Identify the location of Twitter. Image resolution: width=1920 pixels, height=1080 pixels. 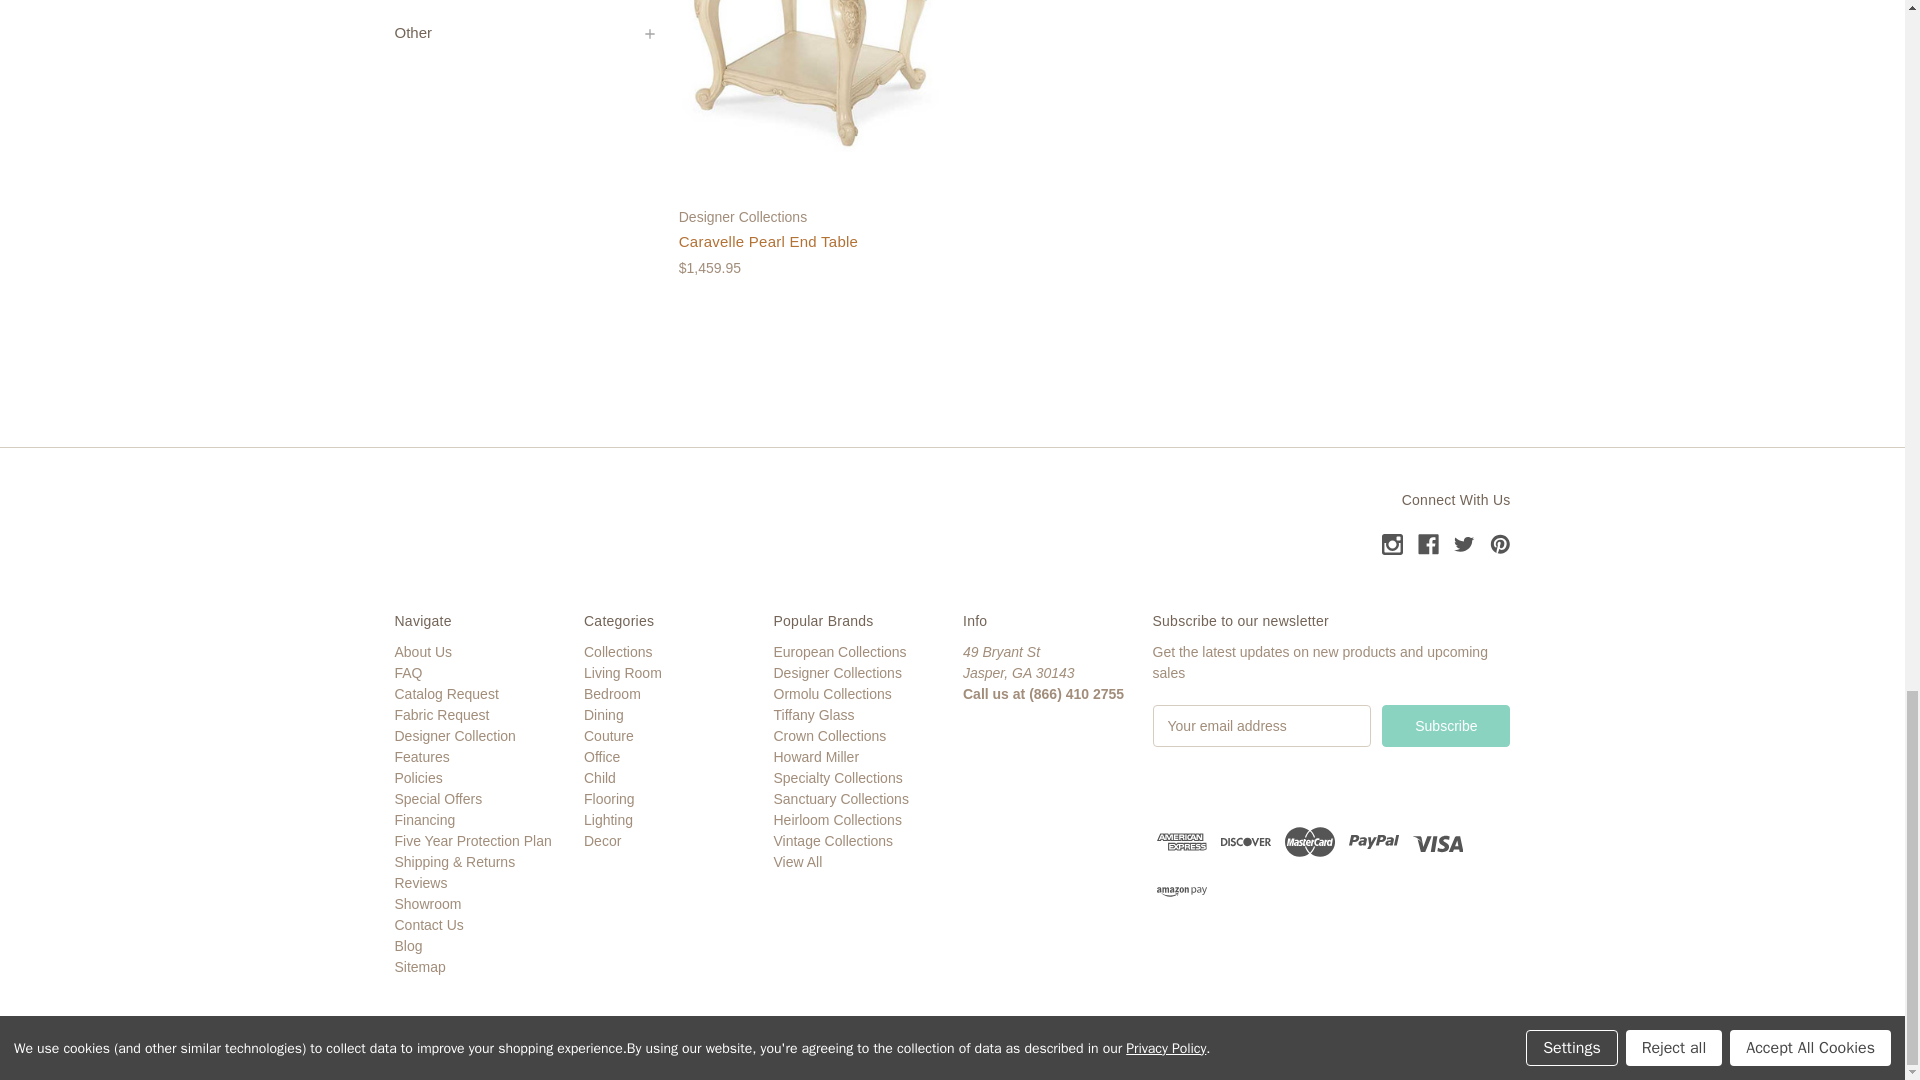
(1464, 544).